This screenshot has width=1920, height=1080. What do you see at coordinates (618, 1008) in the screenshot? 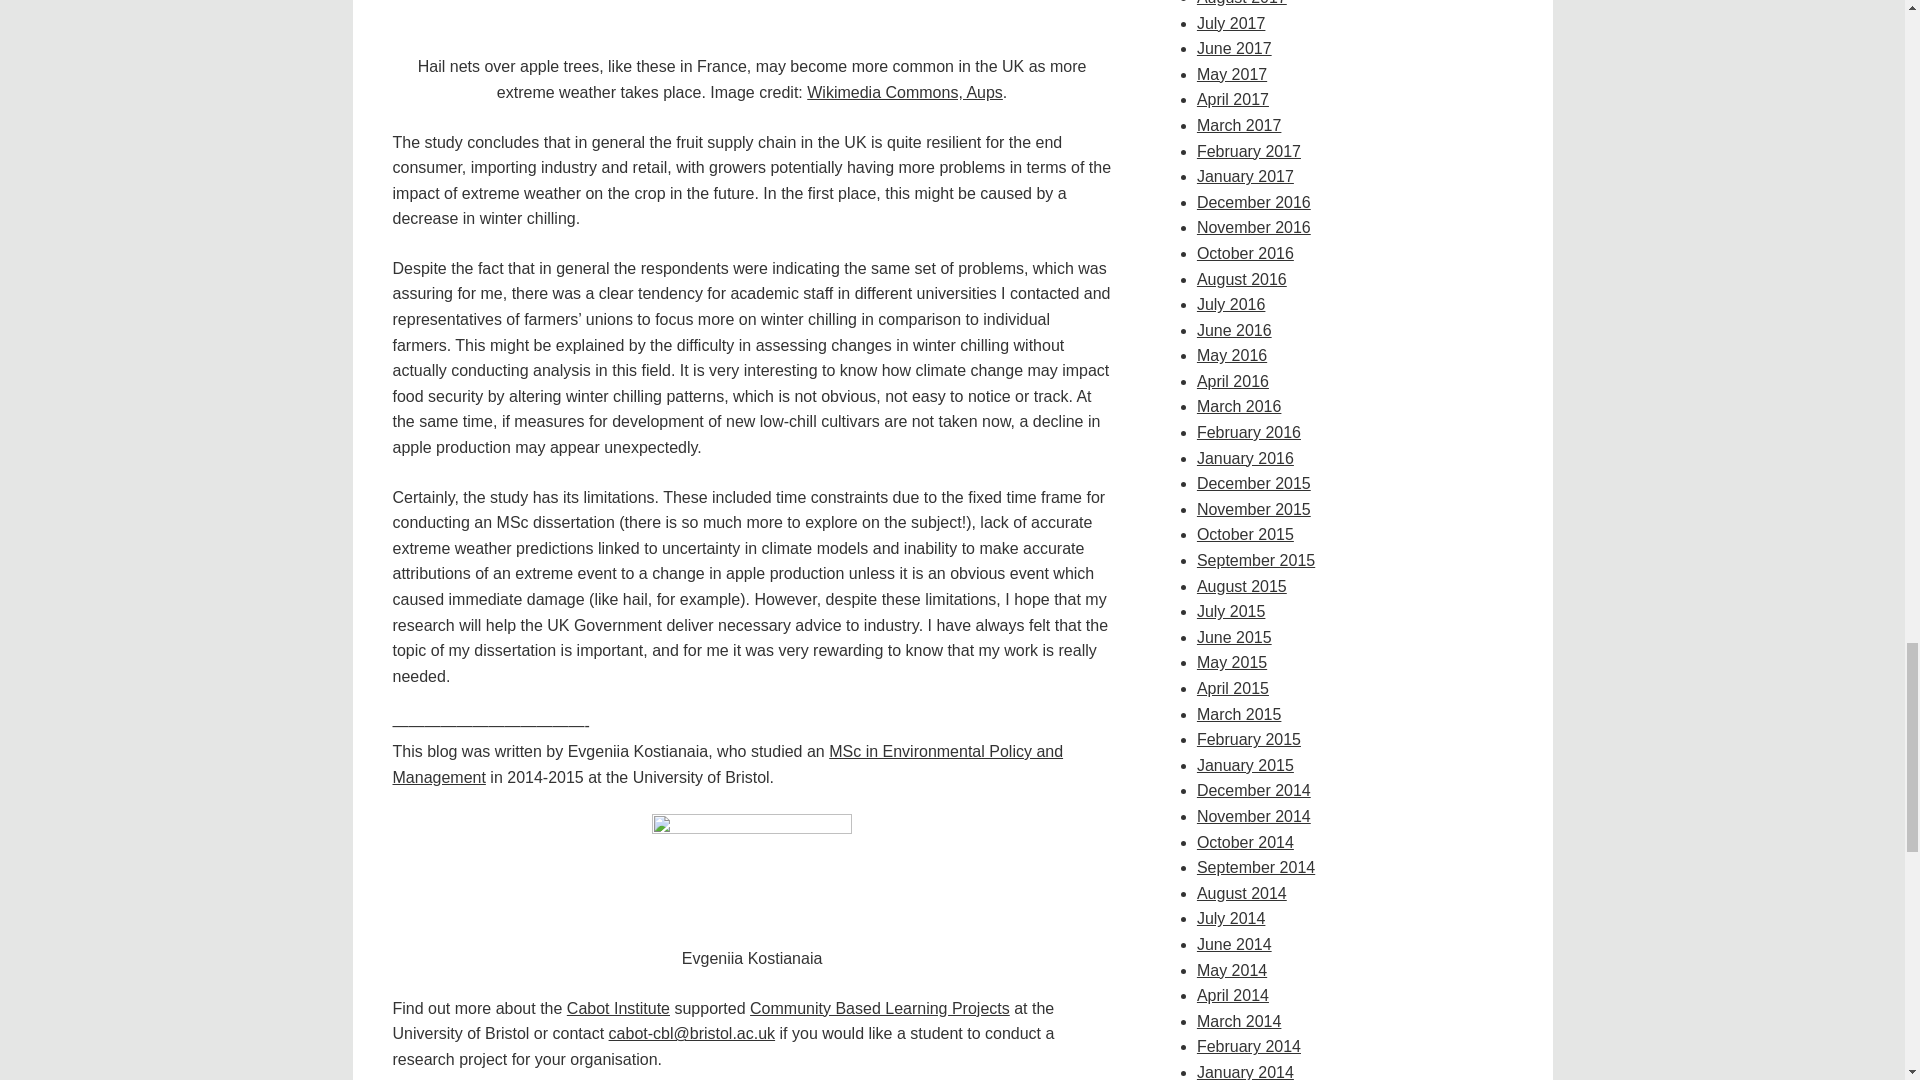
I see `Cabot Institute` at bounding box center [618, 1008].